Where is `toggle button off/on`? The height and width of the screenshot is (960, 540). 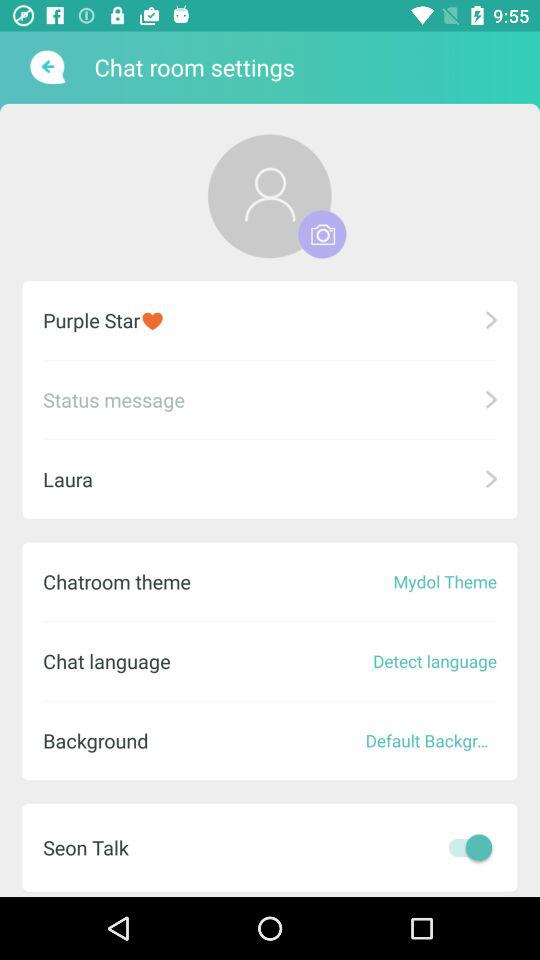
toggle button off/on is located at coordinates (465, 847).